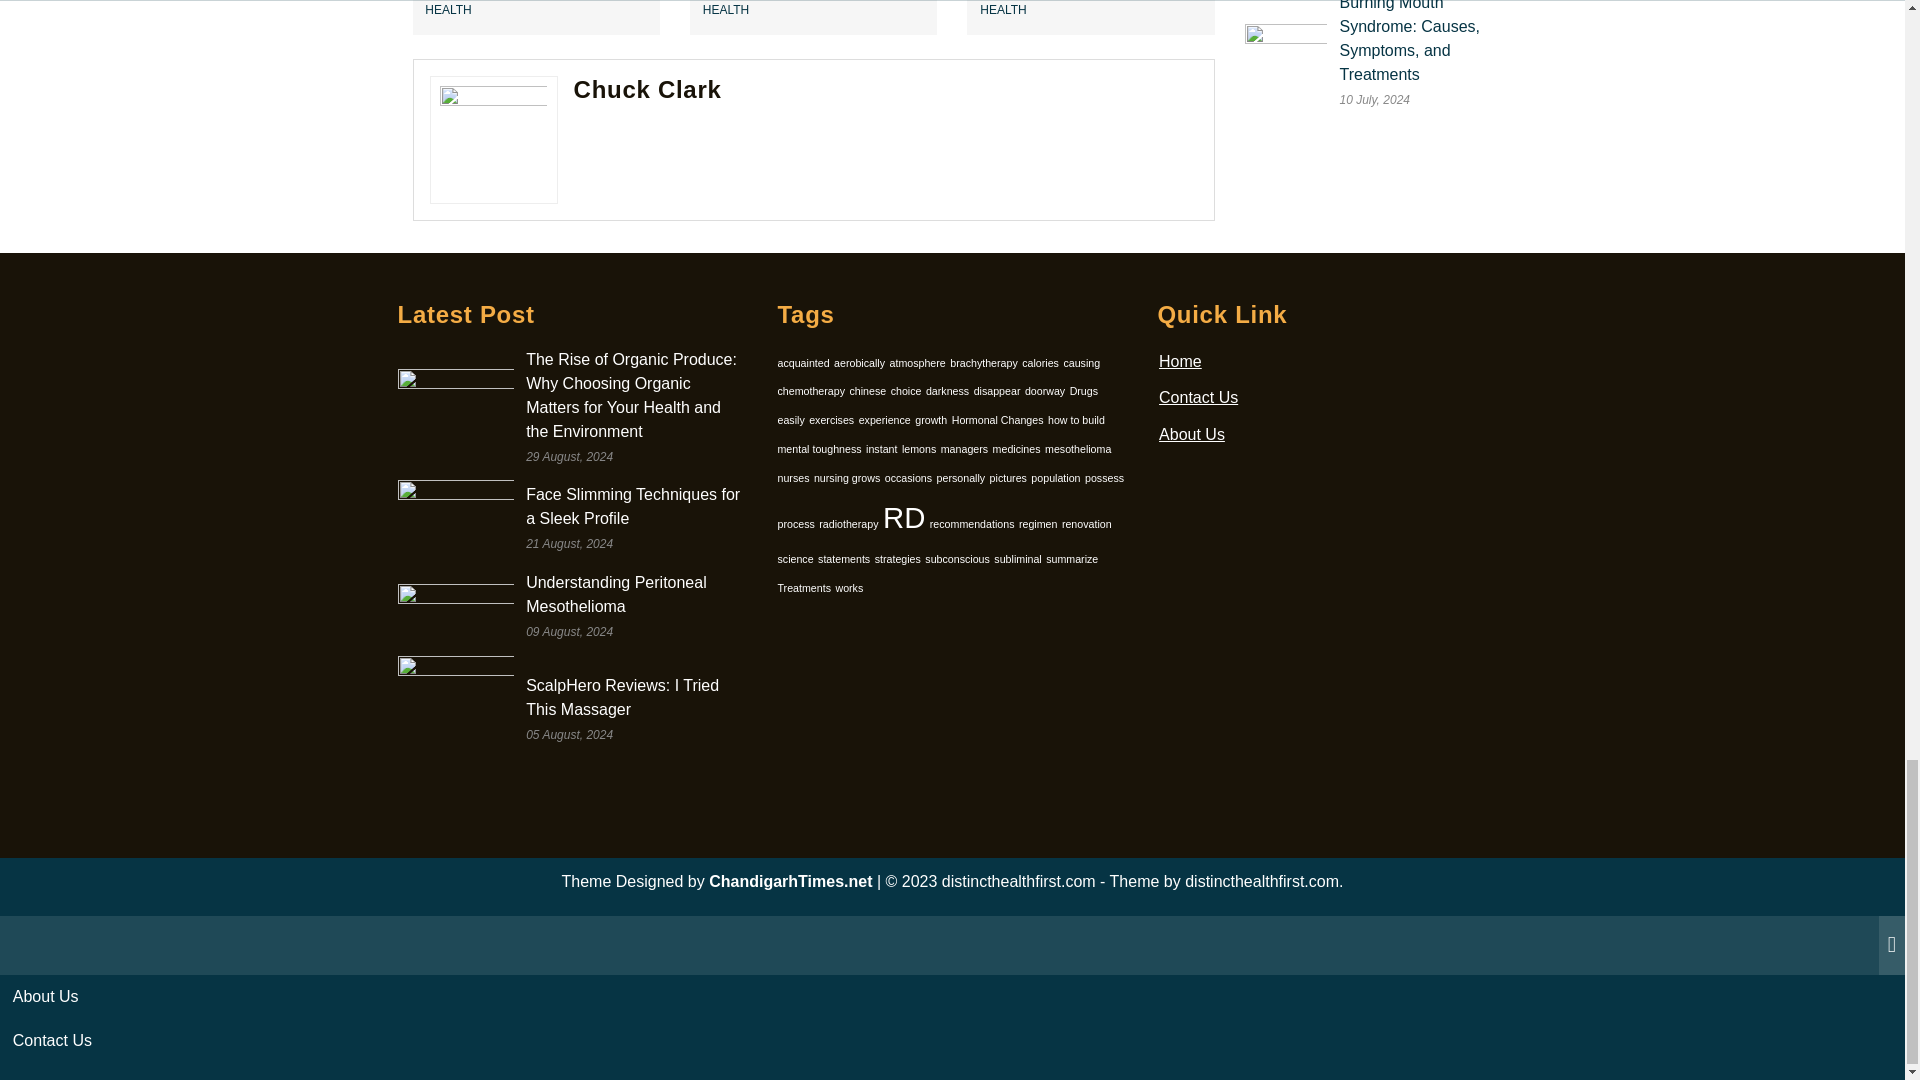  What do you see at coordinates (725, 10) in the screenshot?
I see `HEALTH` at bounding box center [725, 10].